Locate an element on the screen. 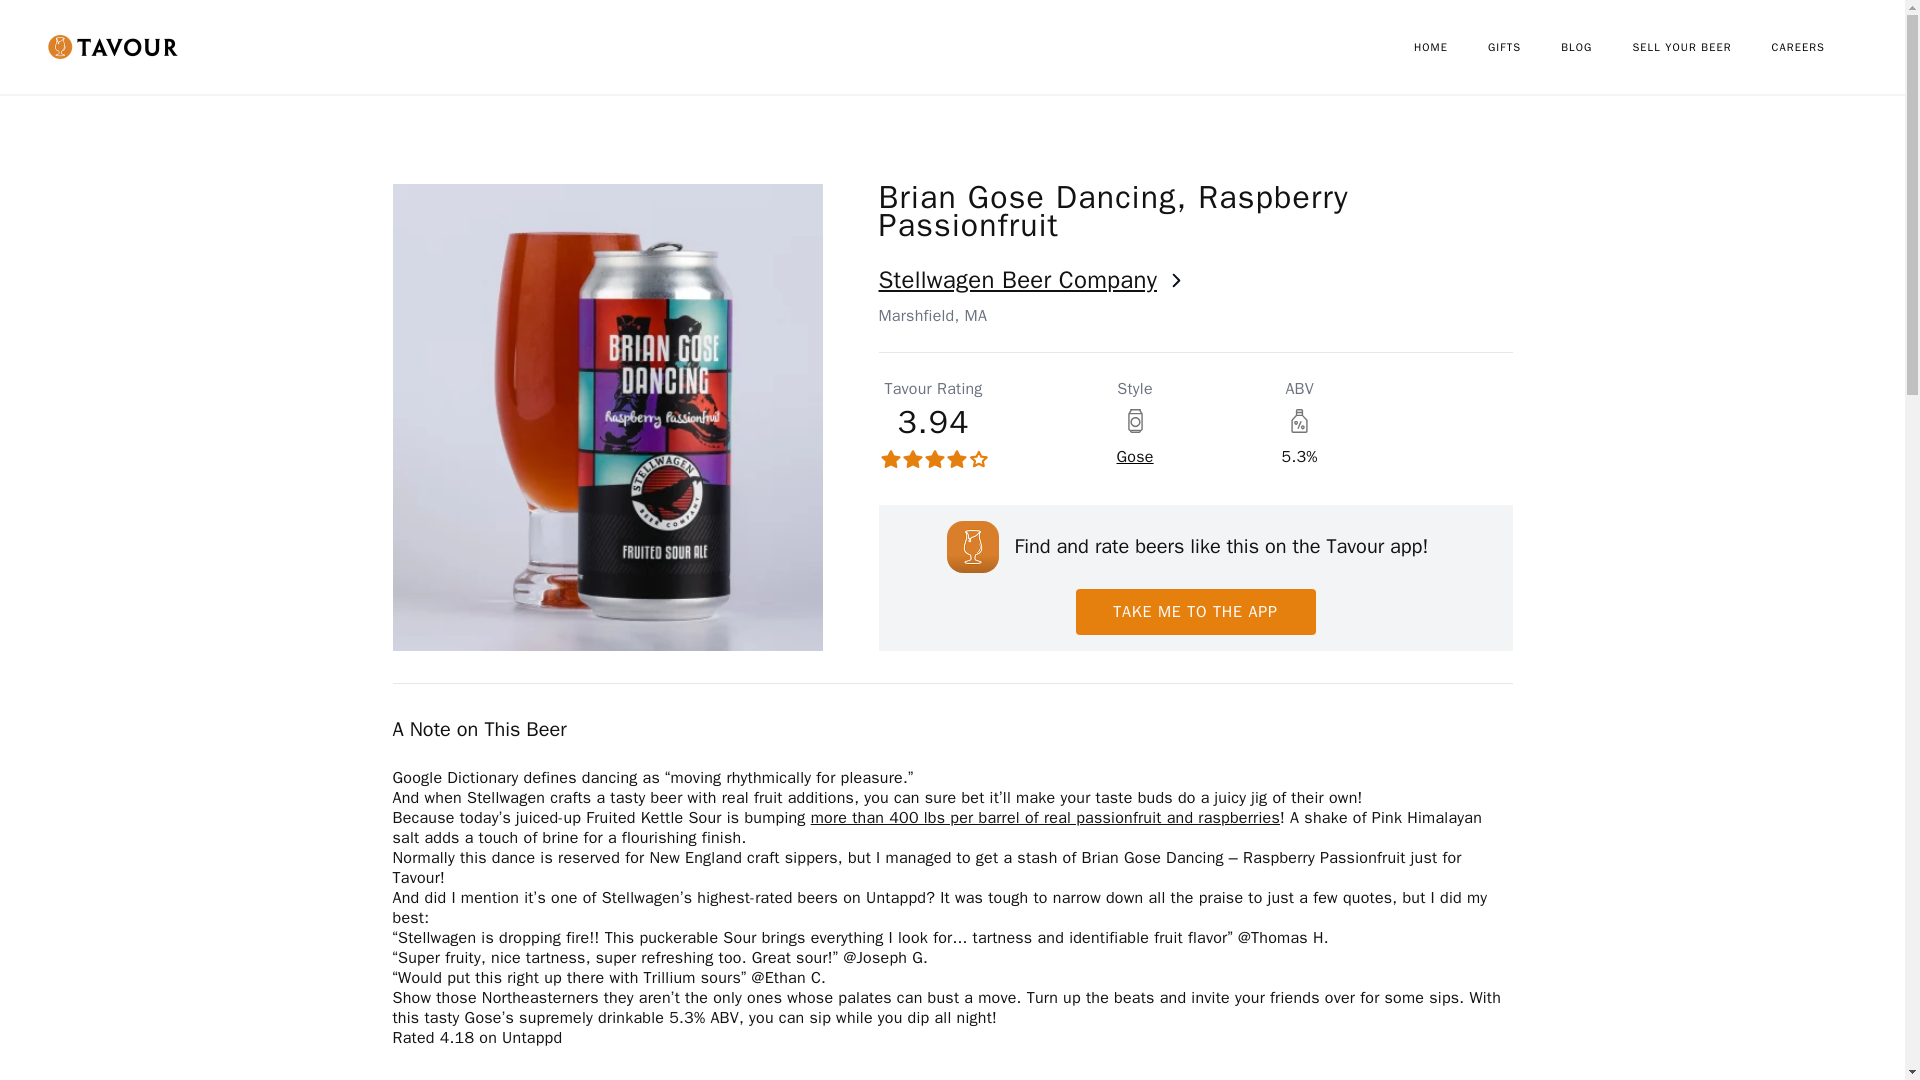  HOME is located at coordinates (1450, 47).